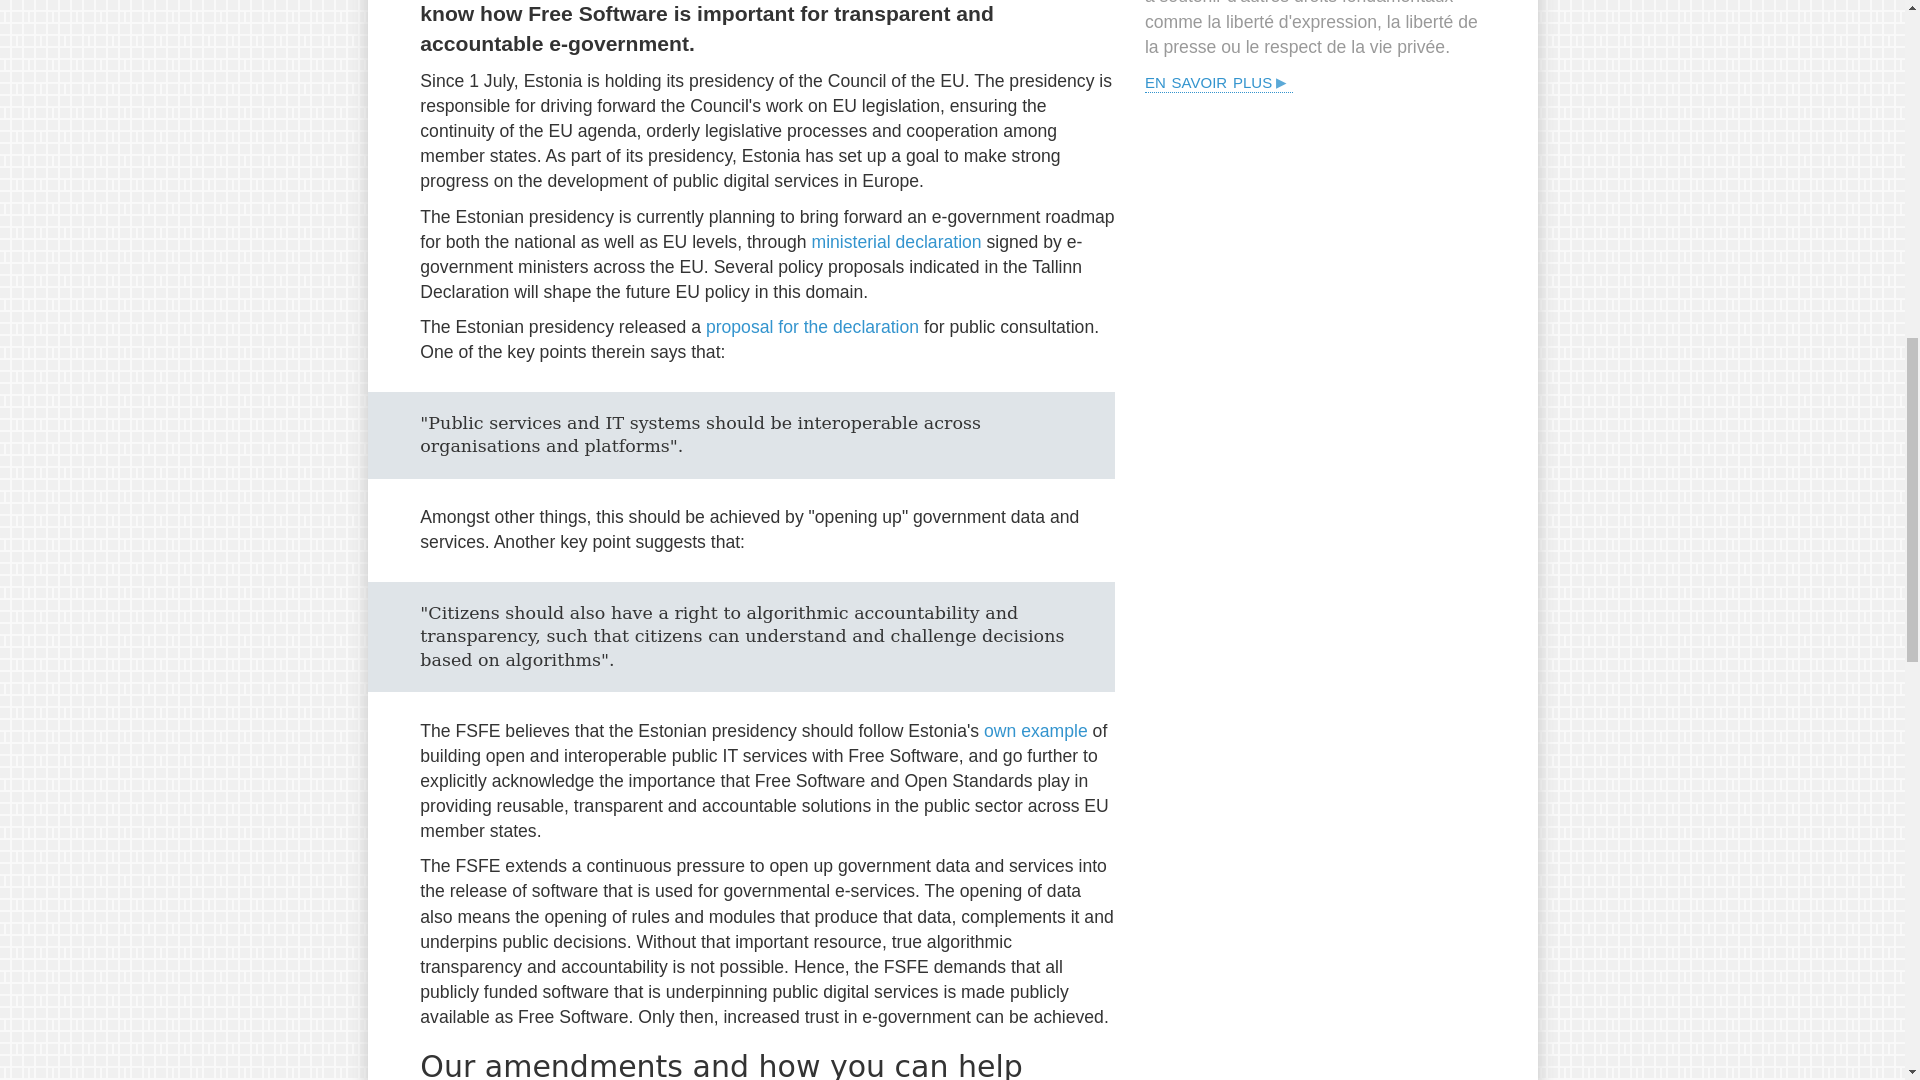 The height and width of the screenshot is (1080, 1920). What do you see at coordinates (812, 326) in the screenshot?
I see `proposal for the declaration` at bounding box center [812, 326].